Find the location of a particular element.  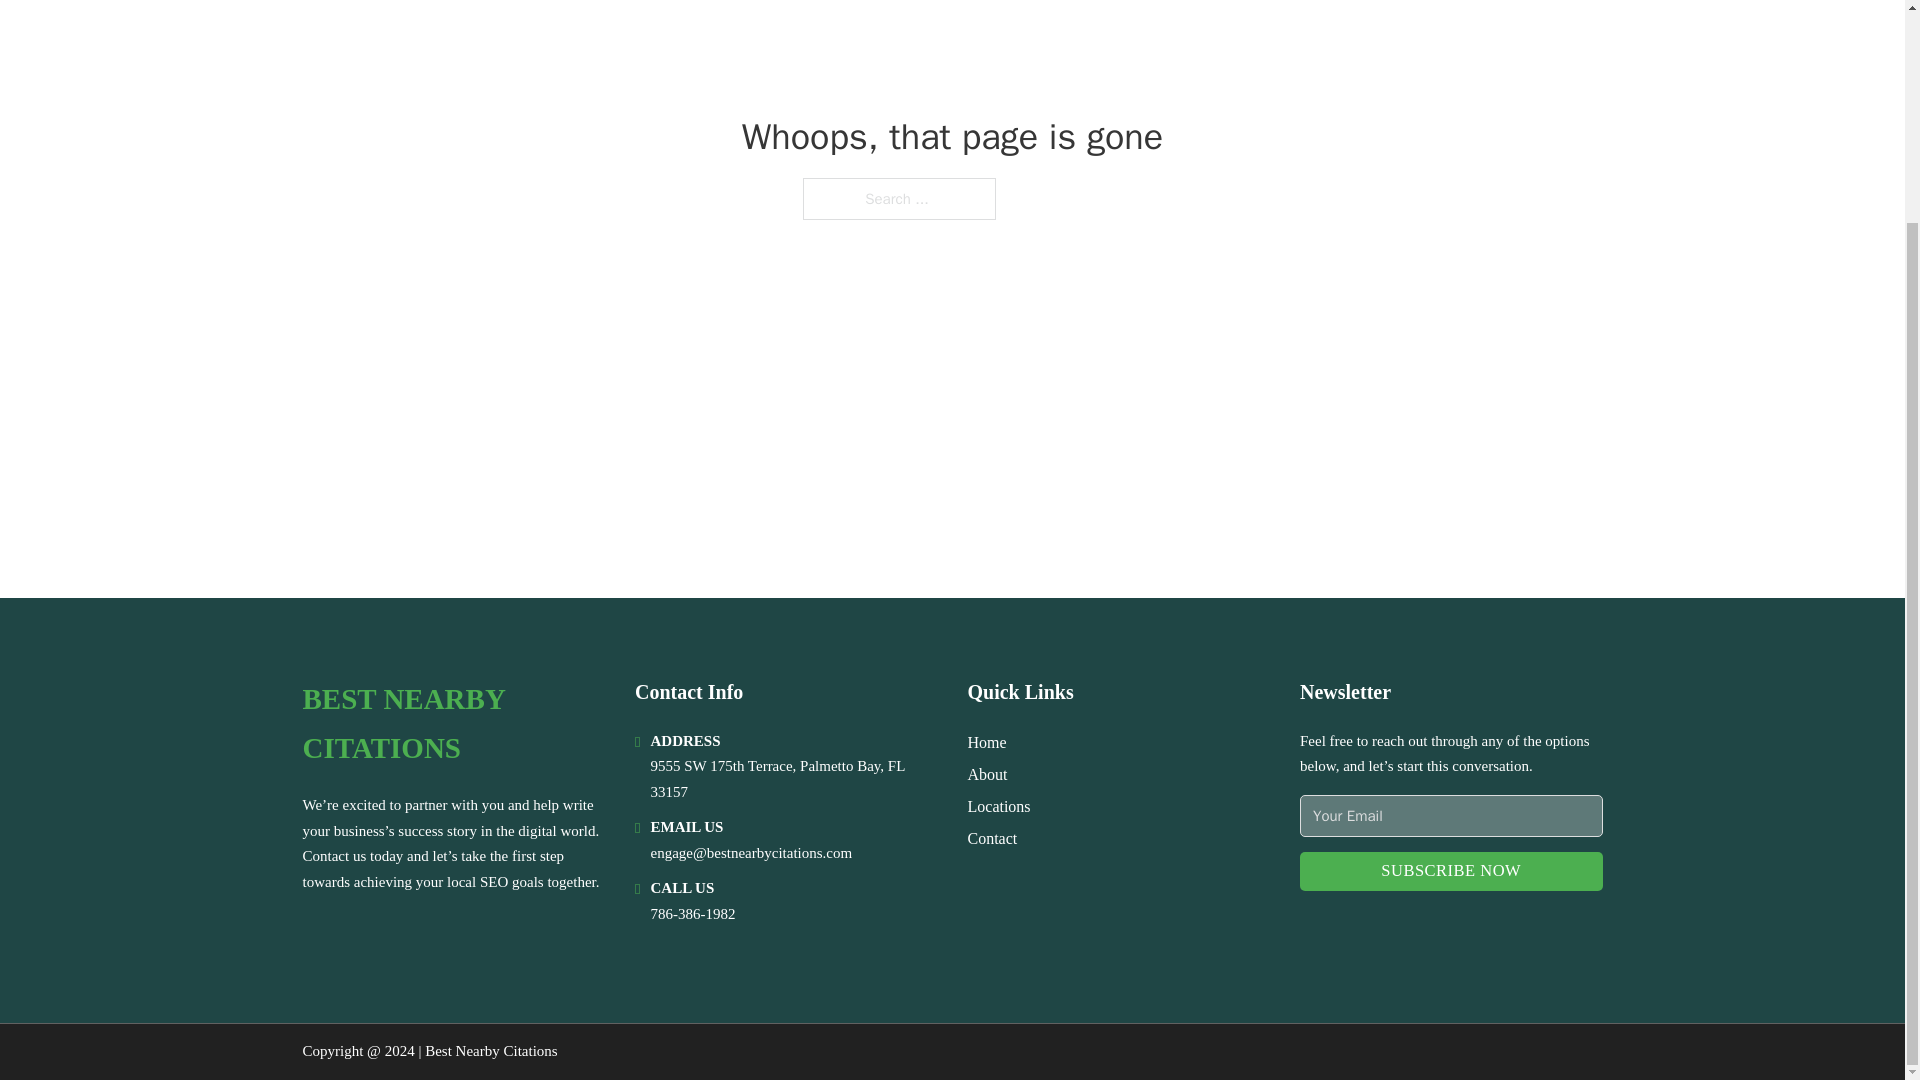

Locations is located at coordinates (999, 806).